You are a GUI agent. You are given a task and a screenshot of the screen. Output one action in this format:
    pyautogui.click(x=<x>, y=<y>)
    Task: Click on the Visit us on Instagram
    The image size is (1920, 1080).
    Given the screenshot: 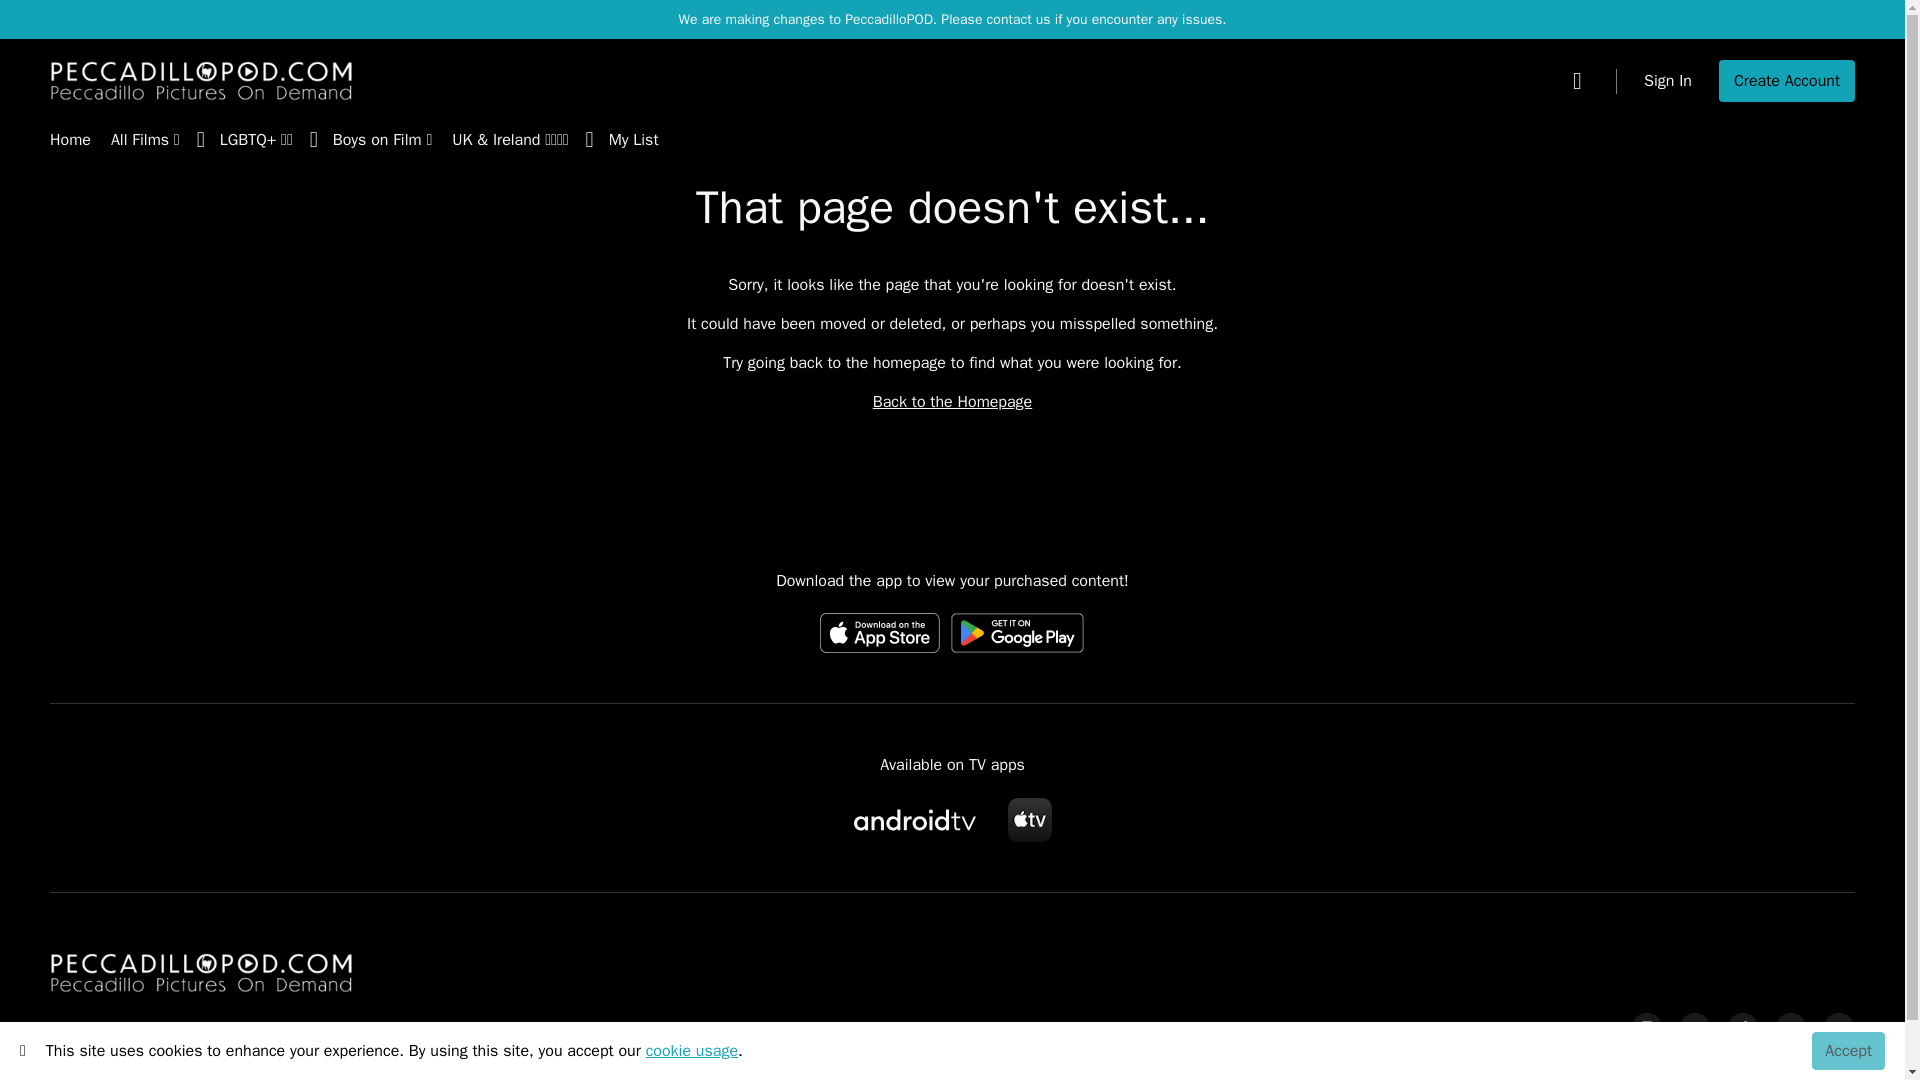 What is the action you would take?
    pyautogui.click(x=1646, y=1029)
    